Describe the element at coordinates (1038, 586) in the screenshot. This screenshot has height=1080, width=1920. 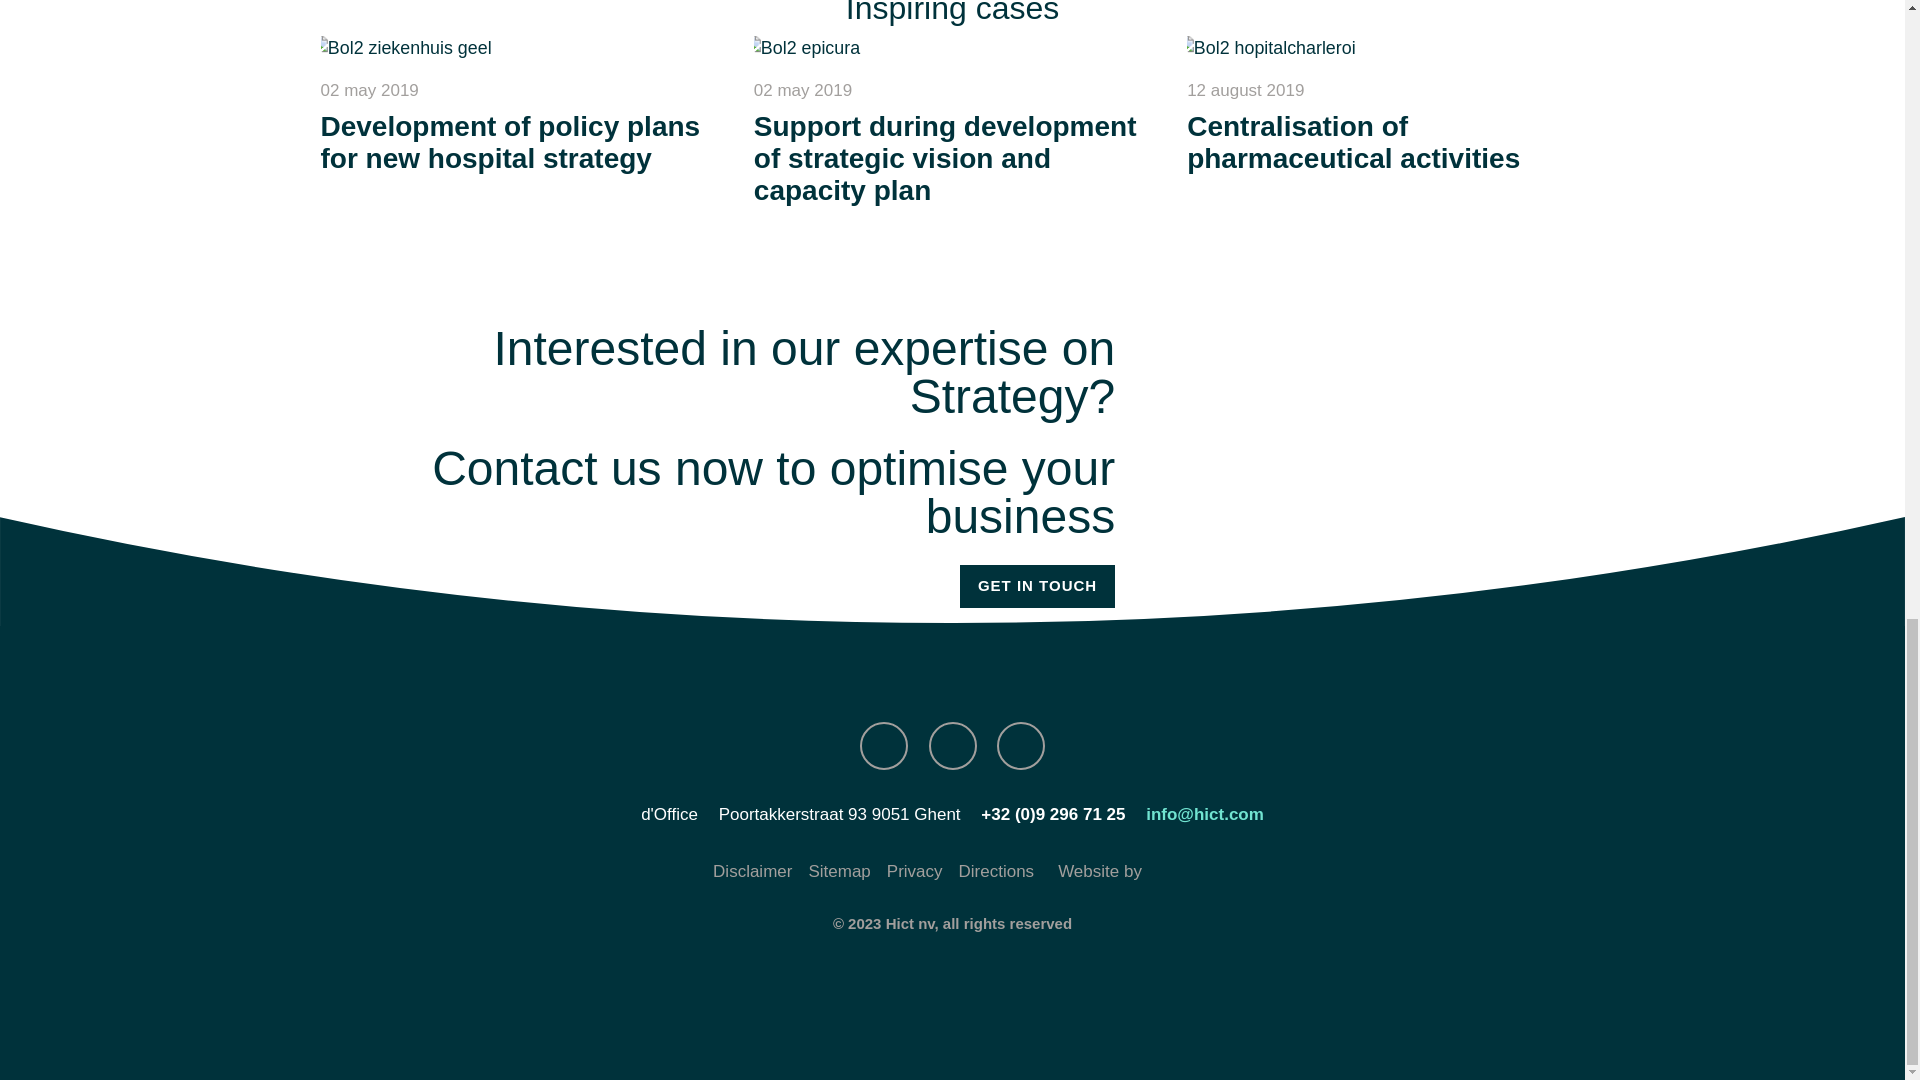
I see `Get in touch` at that location.